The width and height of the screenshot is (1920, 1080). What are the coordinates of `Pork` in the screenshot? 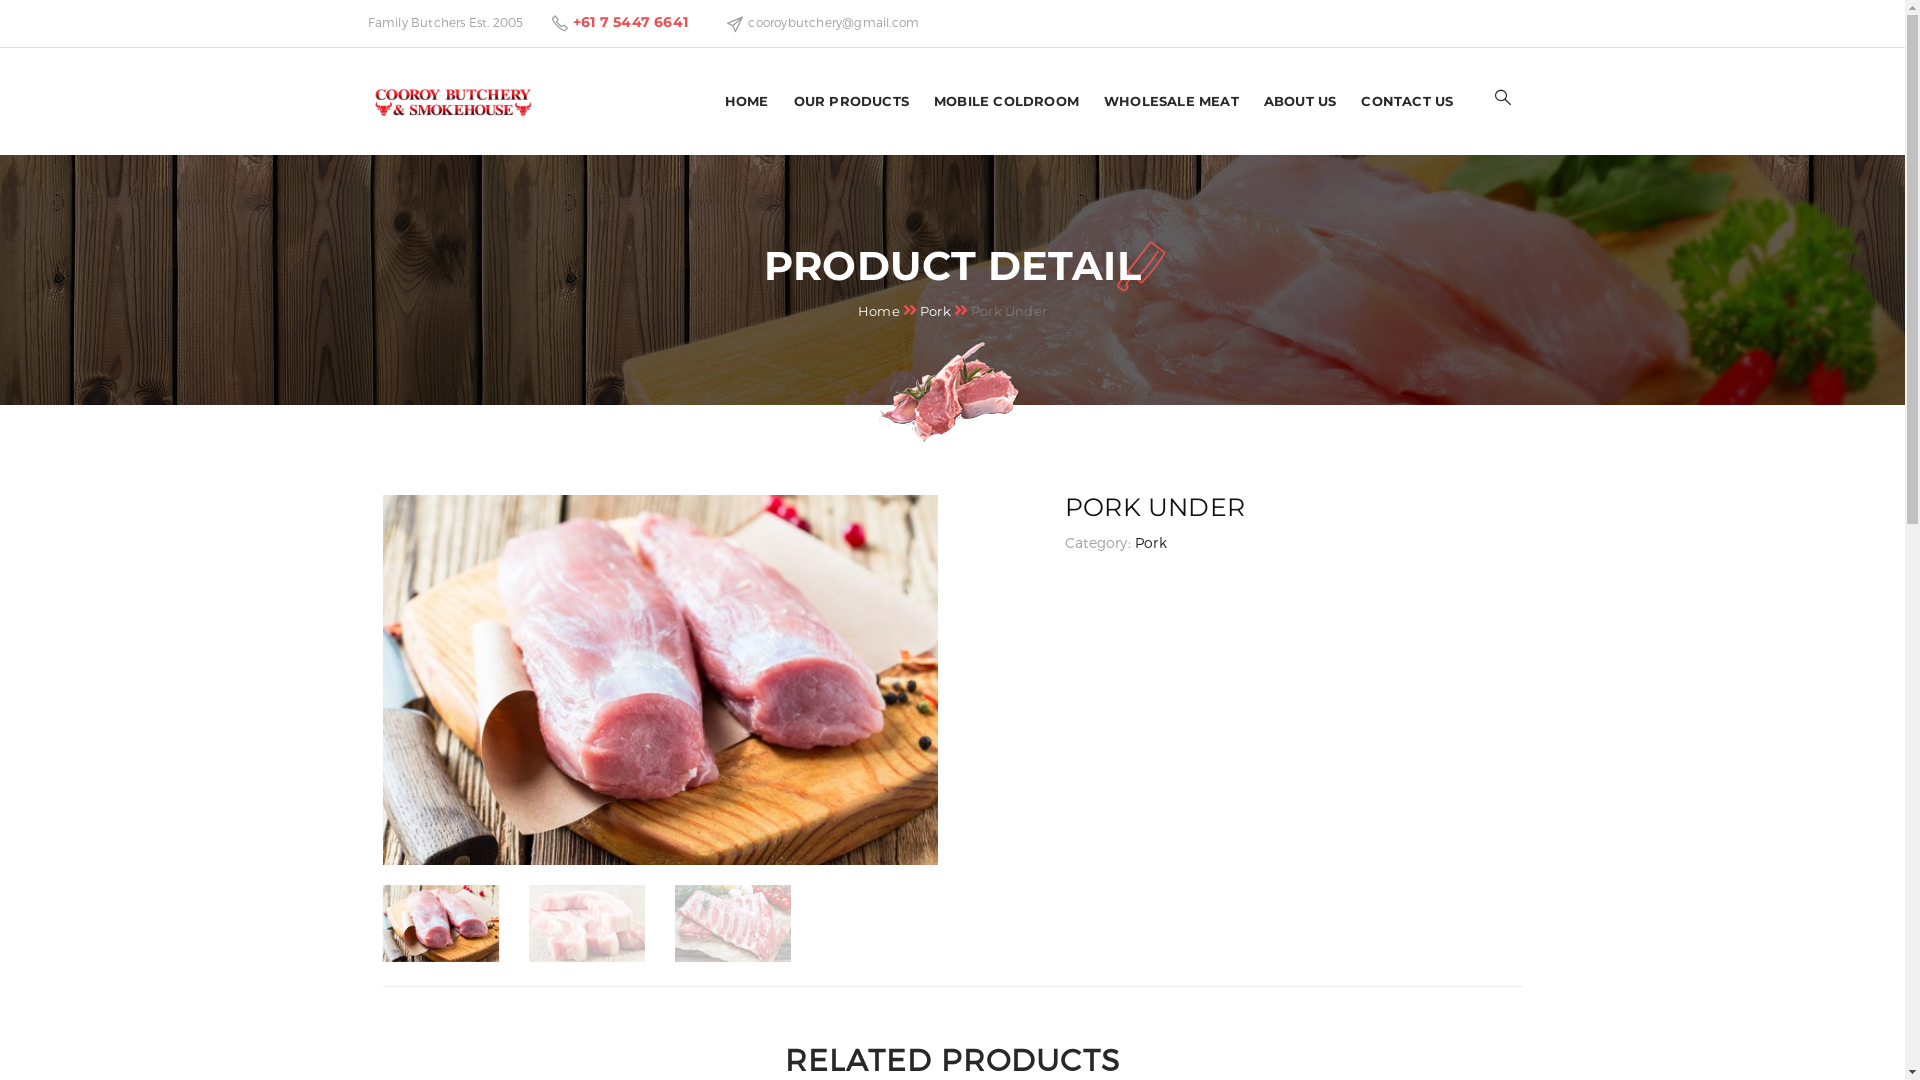 It's located at (1151, 542).